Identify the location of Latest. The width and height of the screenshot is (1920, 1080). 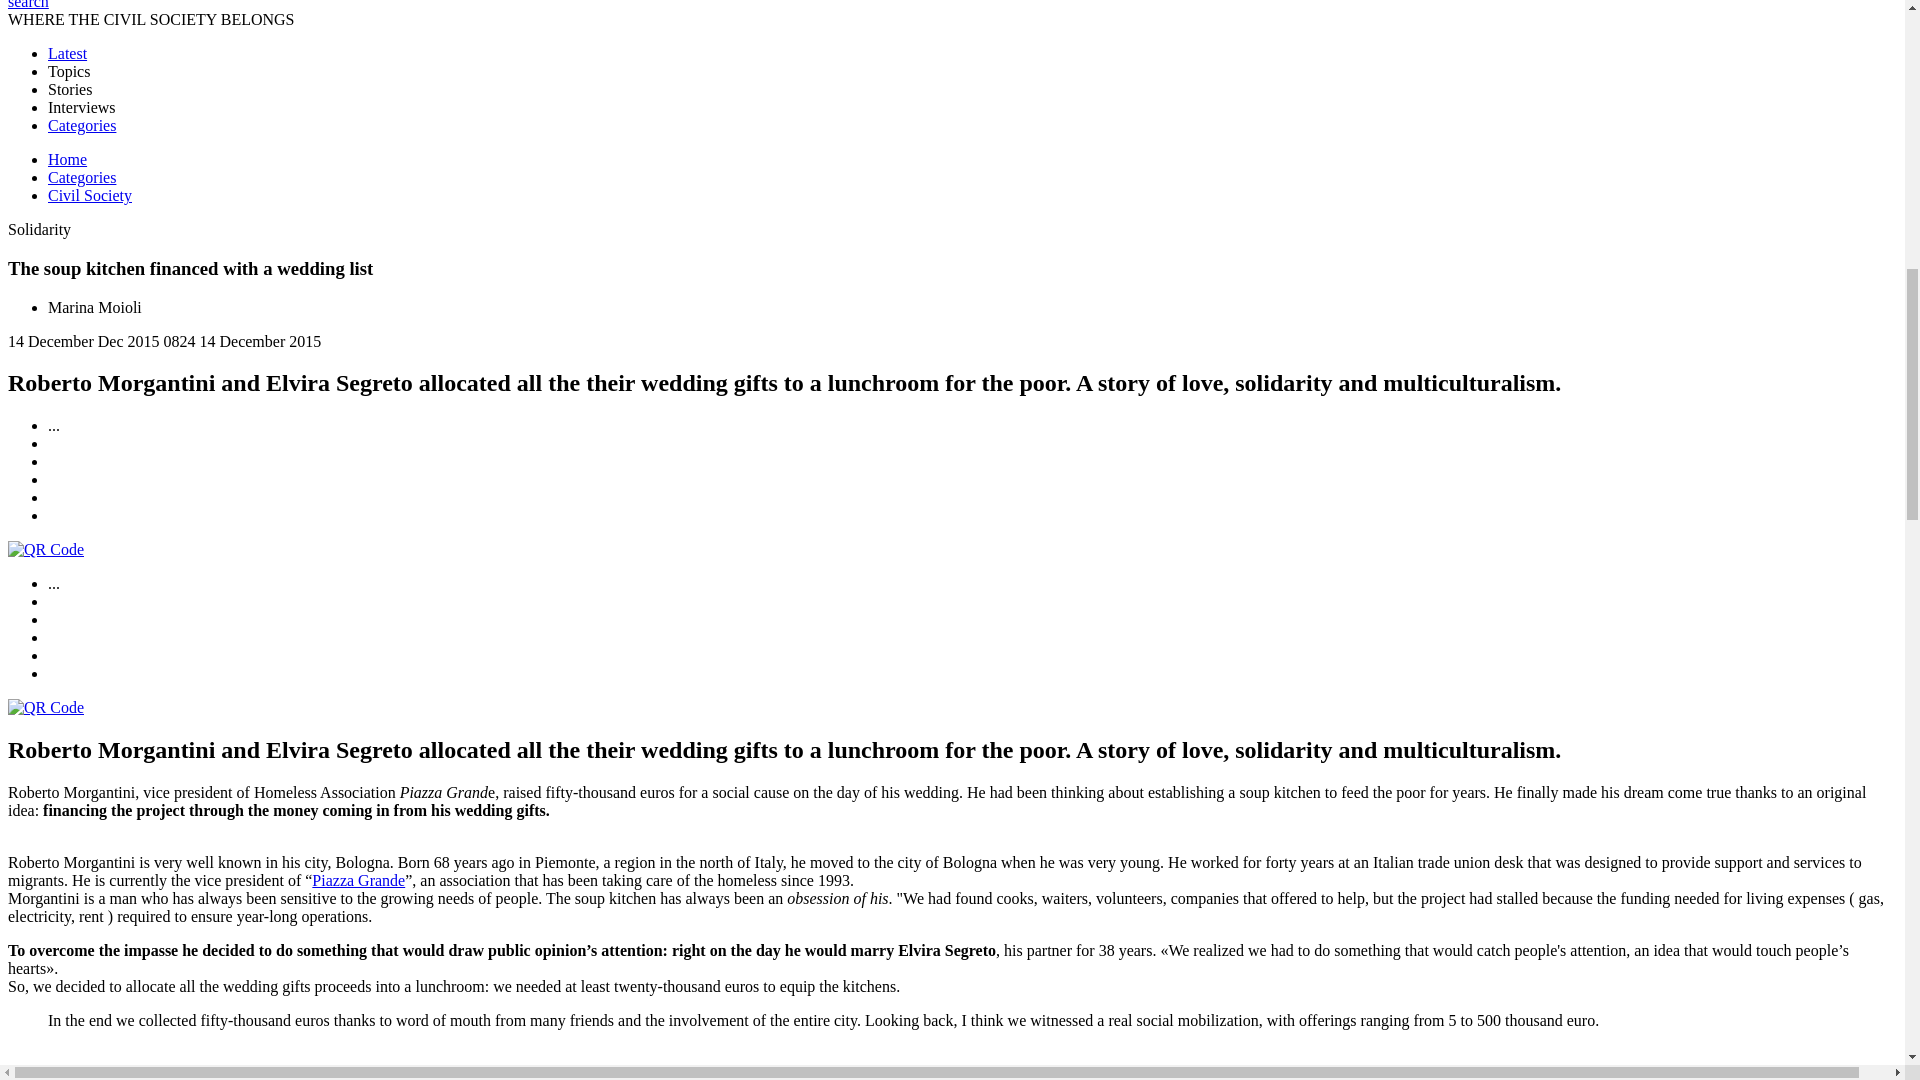
(67, 53).